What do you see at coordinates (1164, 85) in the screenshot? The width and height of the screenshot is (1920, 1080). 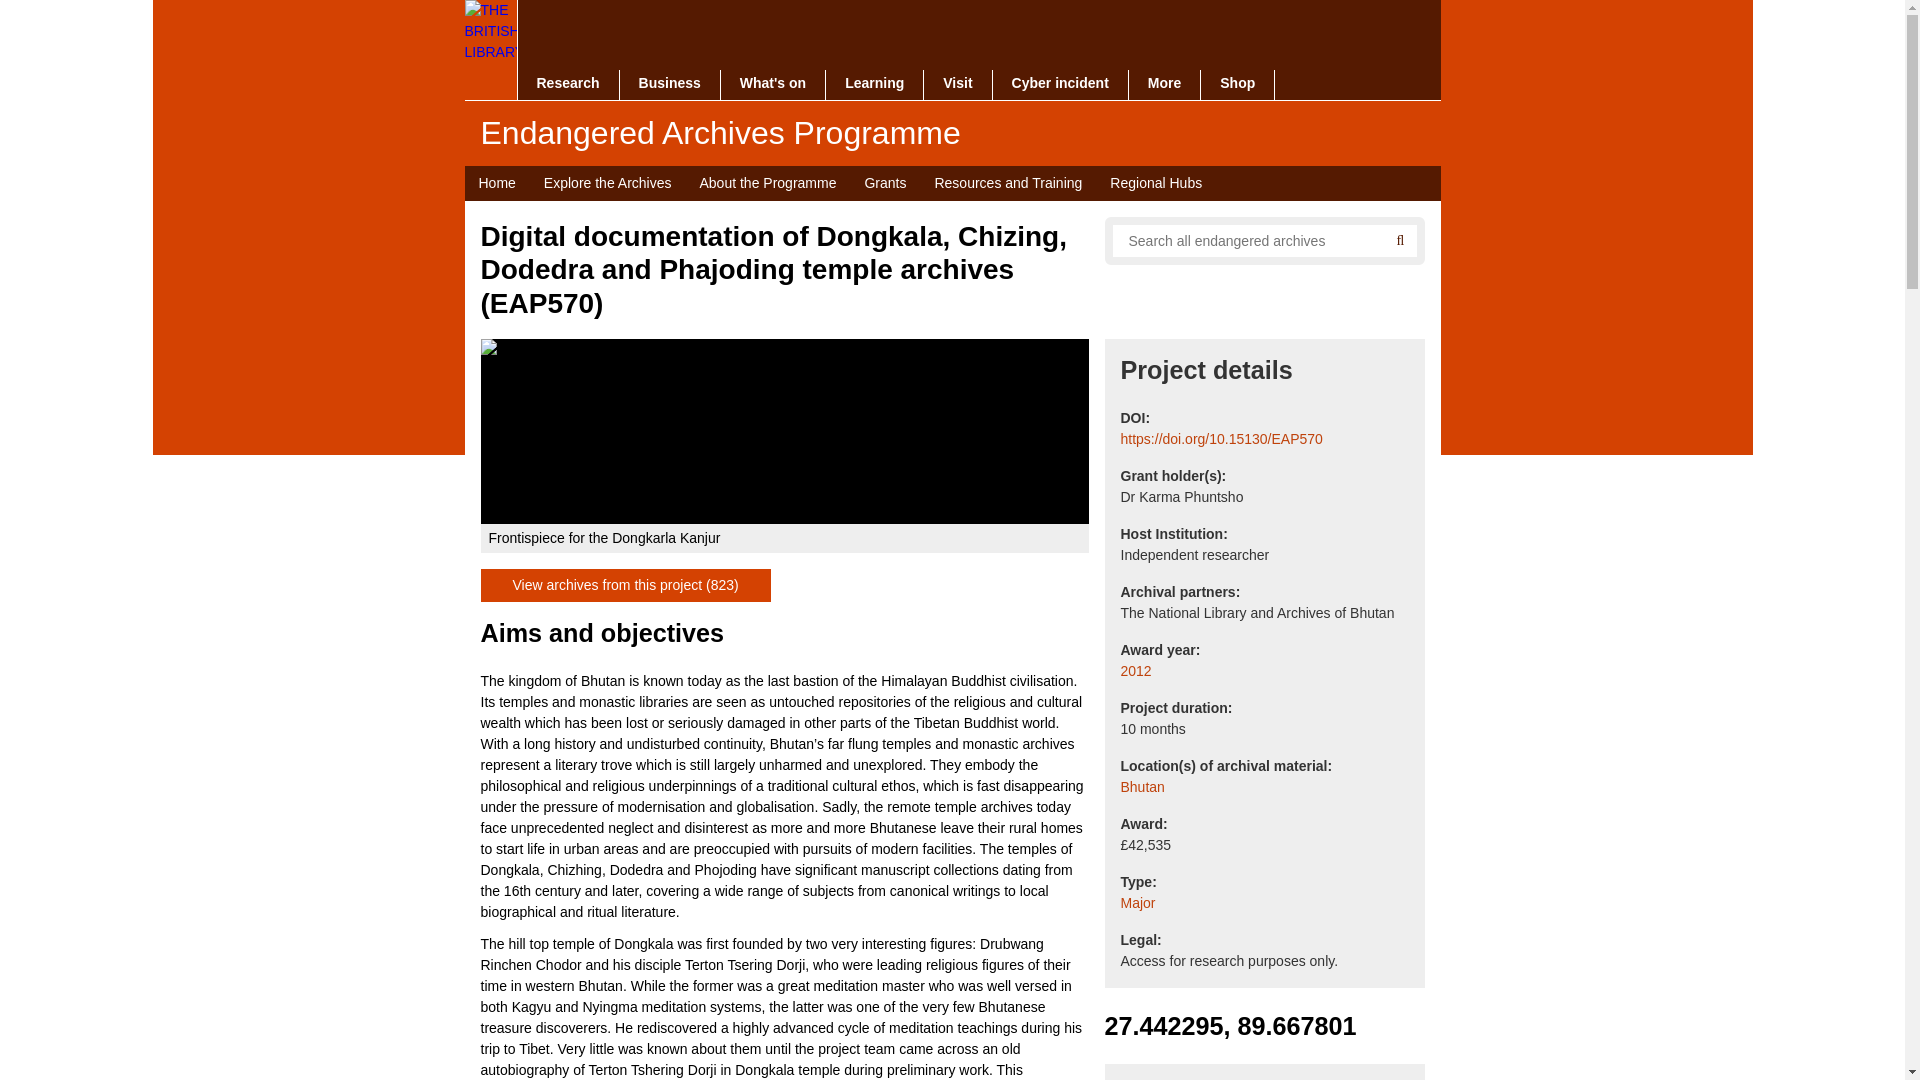 I see `More` at bounding box center [1164, 85].